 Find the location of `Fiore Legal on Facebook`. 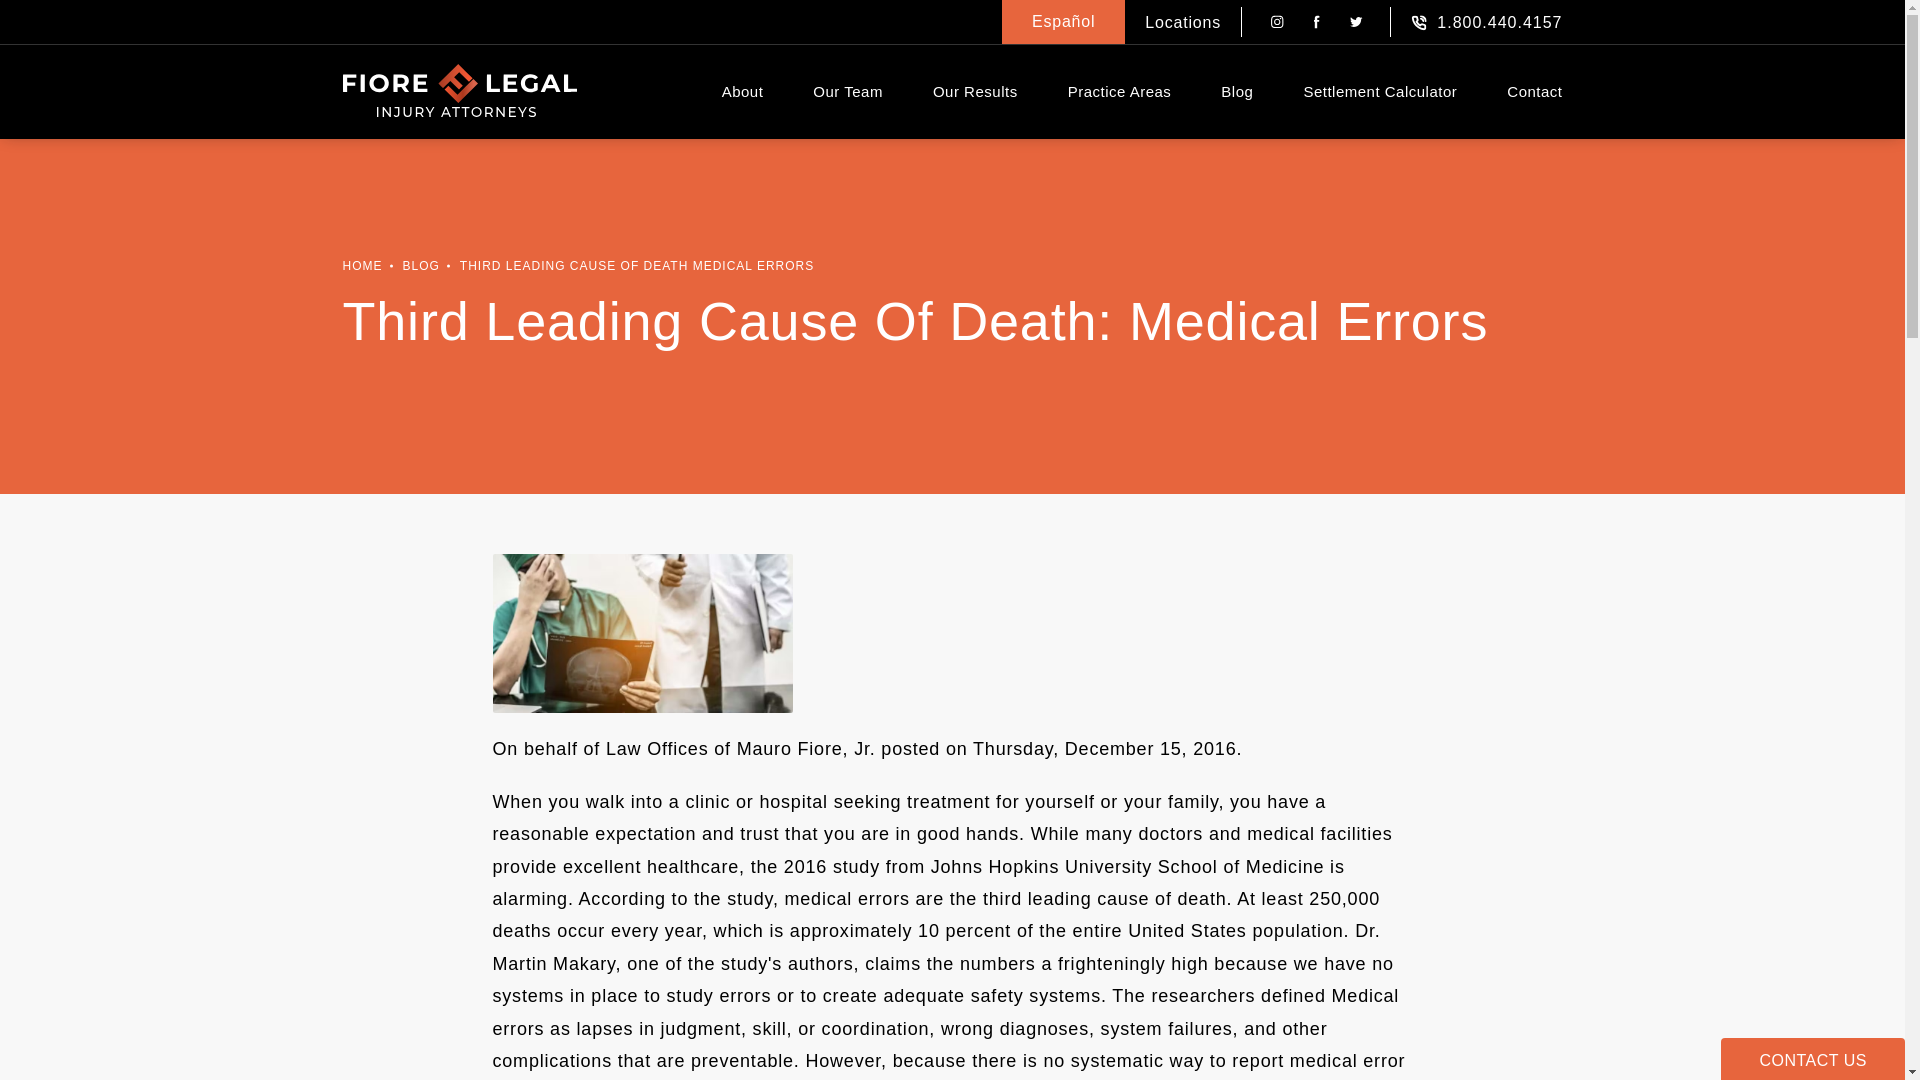

Fiore Legal on Facebook is located at coordinates (1318, 24).